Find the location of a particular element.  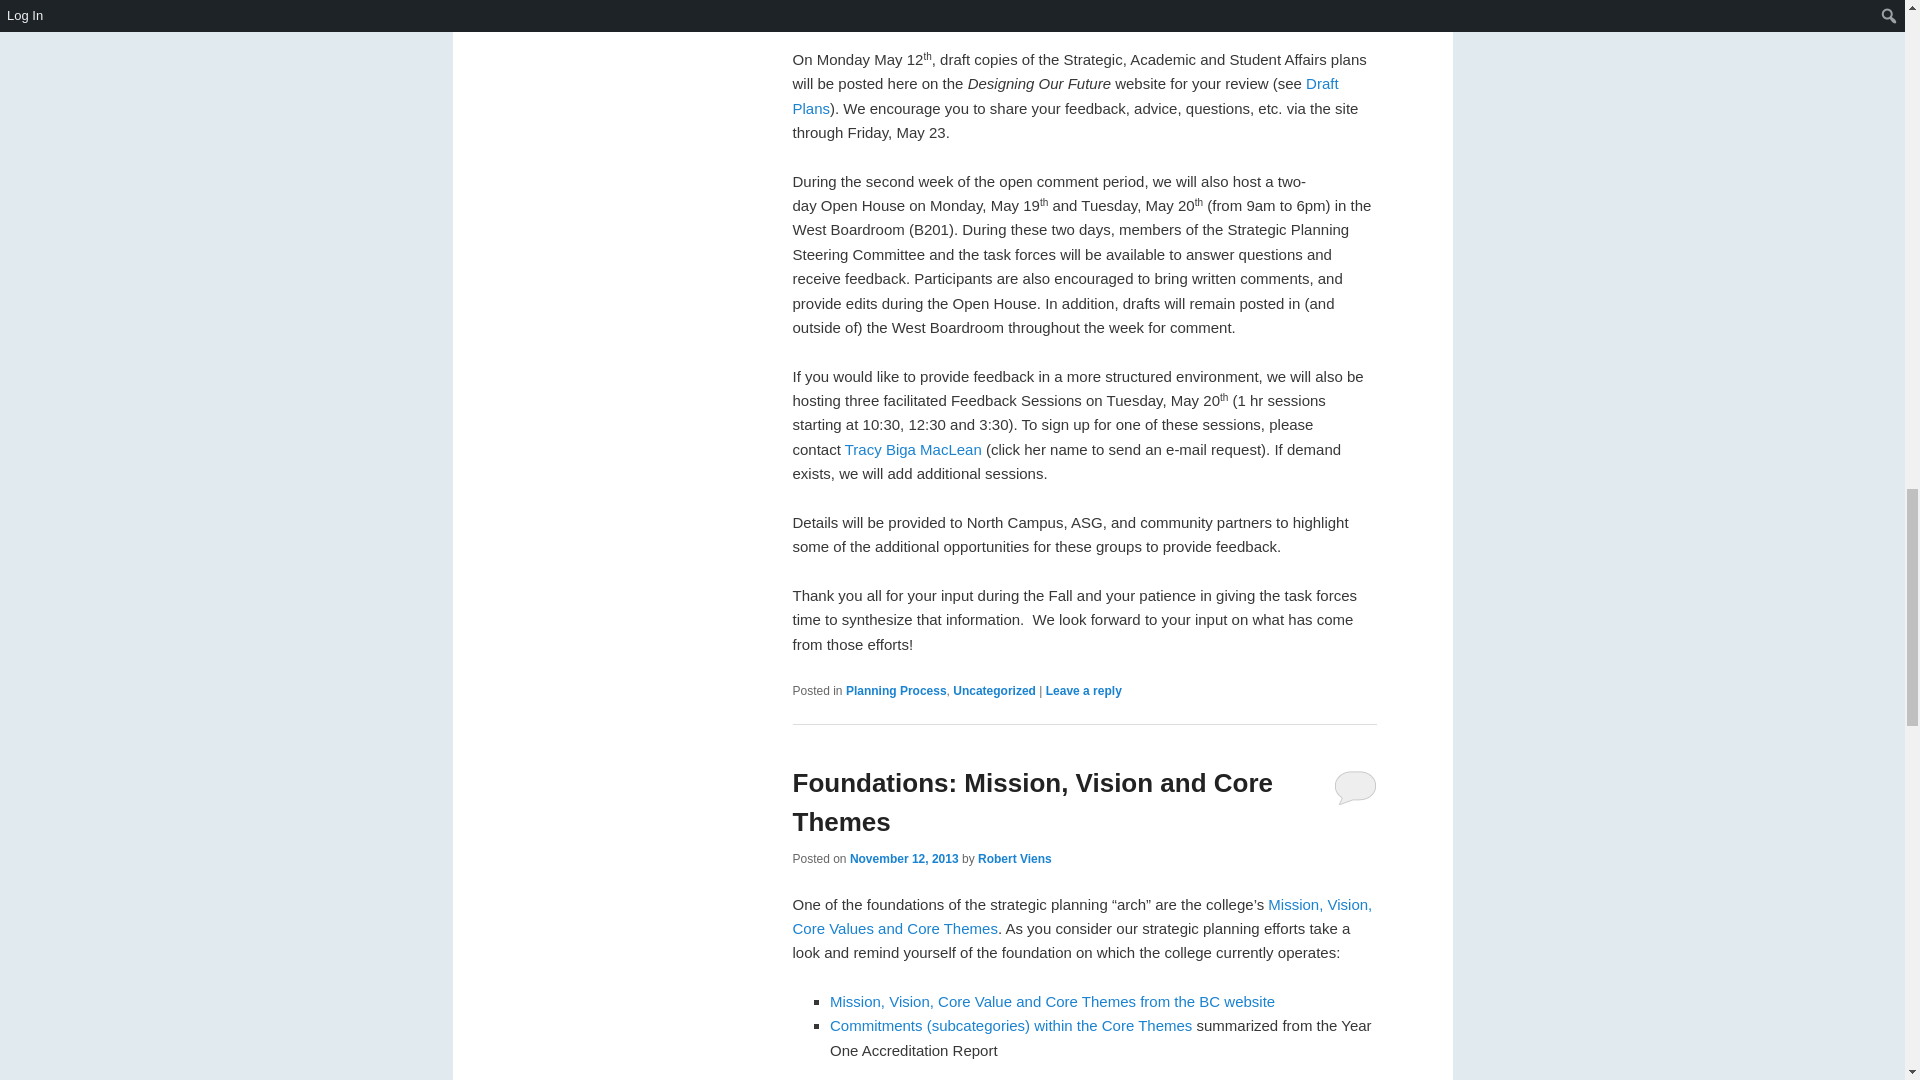

Tracy Biga MacLean is located at coordinates (912, 448).